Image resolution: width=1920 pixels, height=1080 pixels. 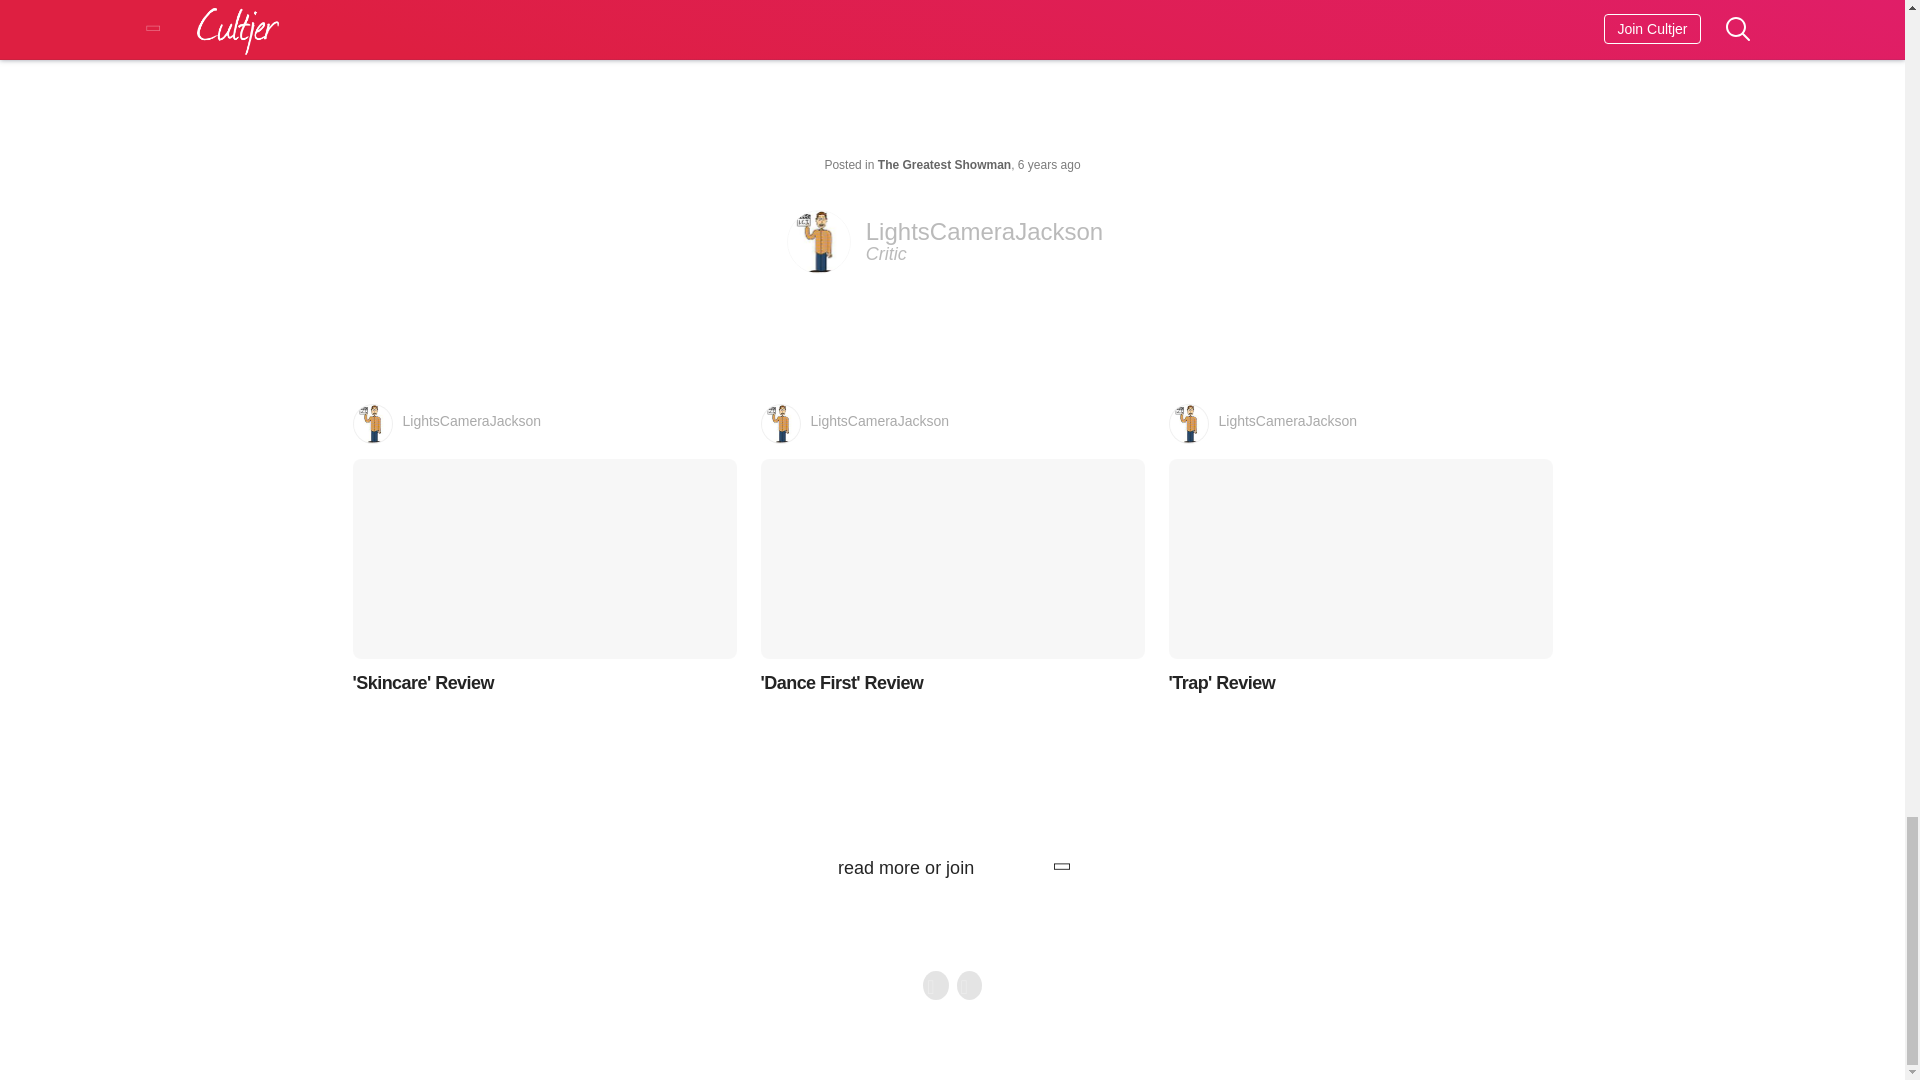 I want to click on 'Skincare' Review, so click(x=1359, y=577).